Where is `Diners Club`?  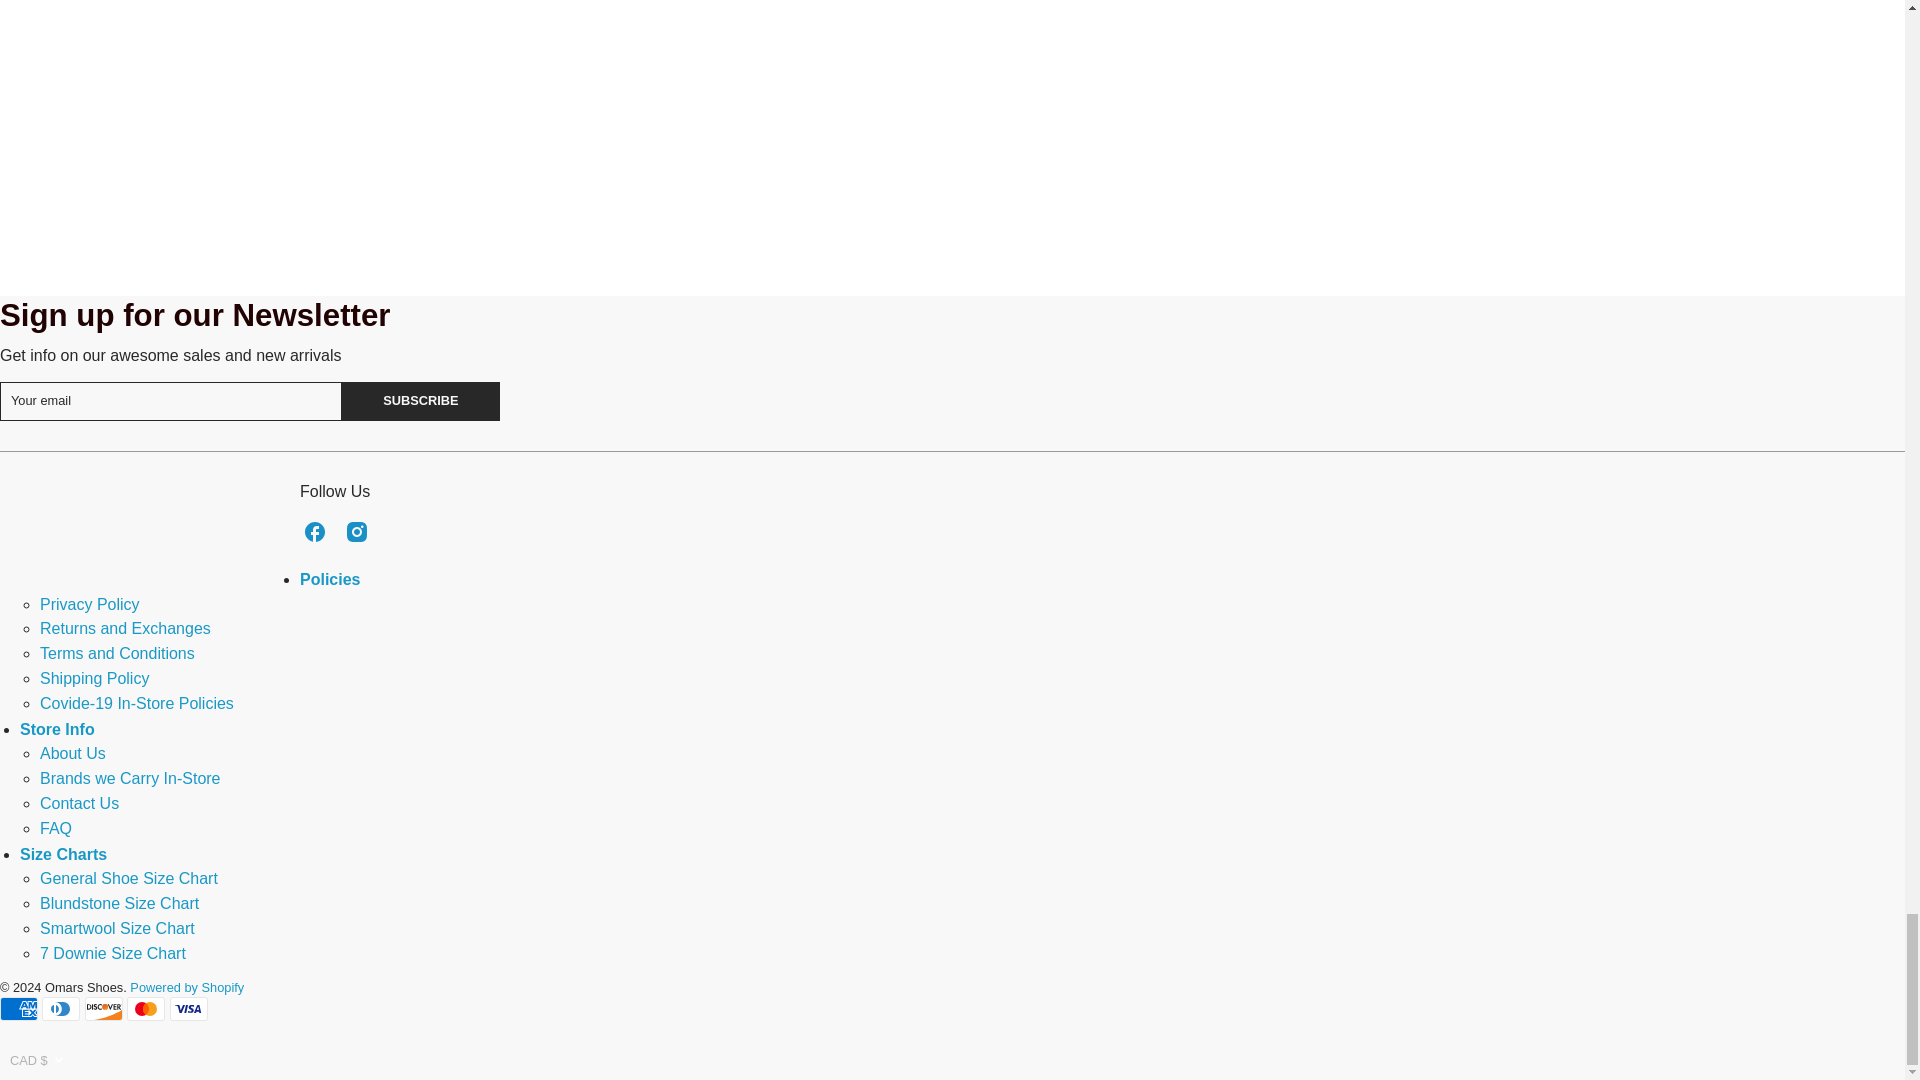
Diners Club is located at coordinates (61, 1008).